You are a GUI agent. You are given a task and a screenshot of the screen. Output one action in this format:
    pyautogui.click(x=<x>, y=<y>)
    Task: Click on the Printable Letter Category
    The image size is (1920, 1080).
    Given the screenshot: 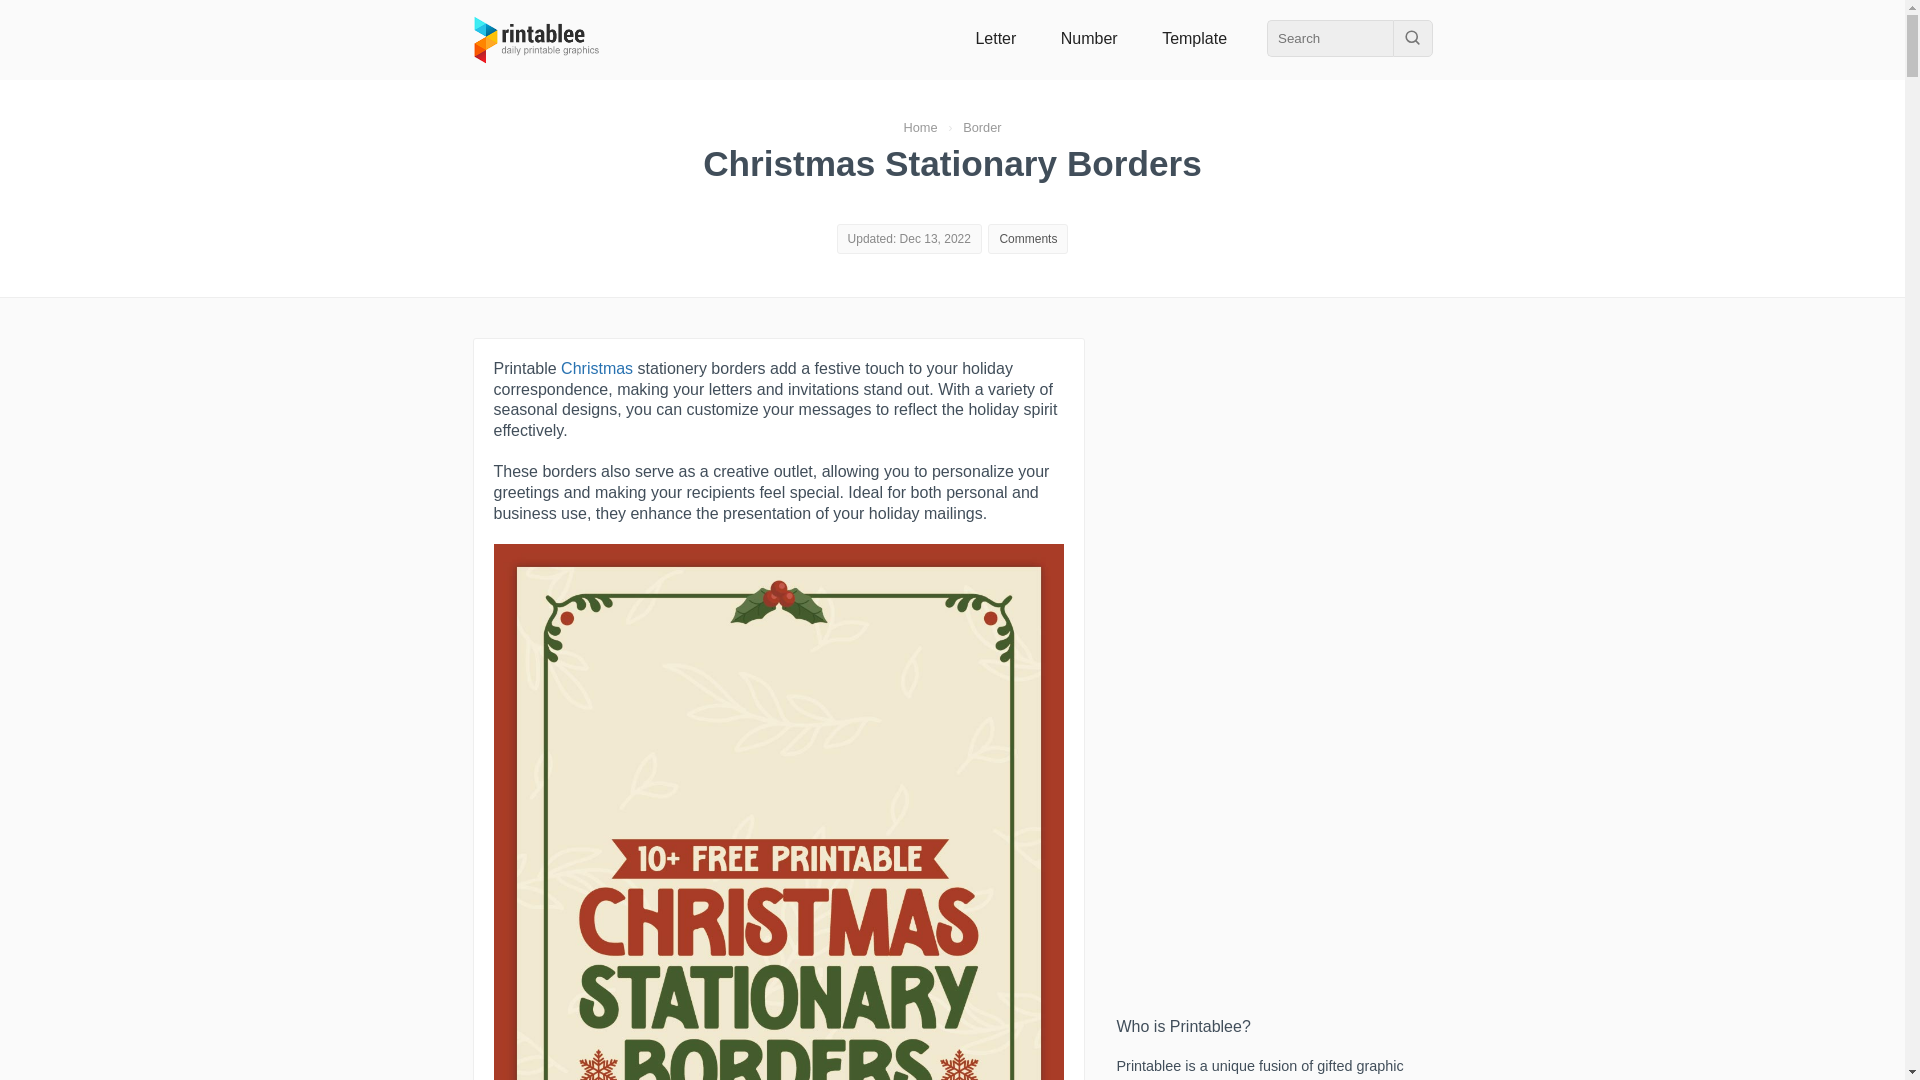 What is the action you would take?
    pyautogui.click(x=995, y=38)
    